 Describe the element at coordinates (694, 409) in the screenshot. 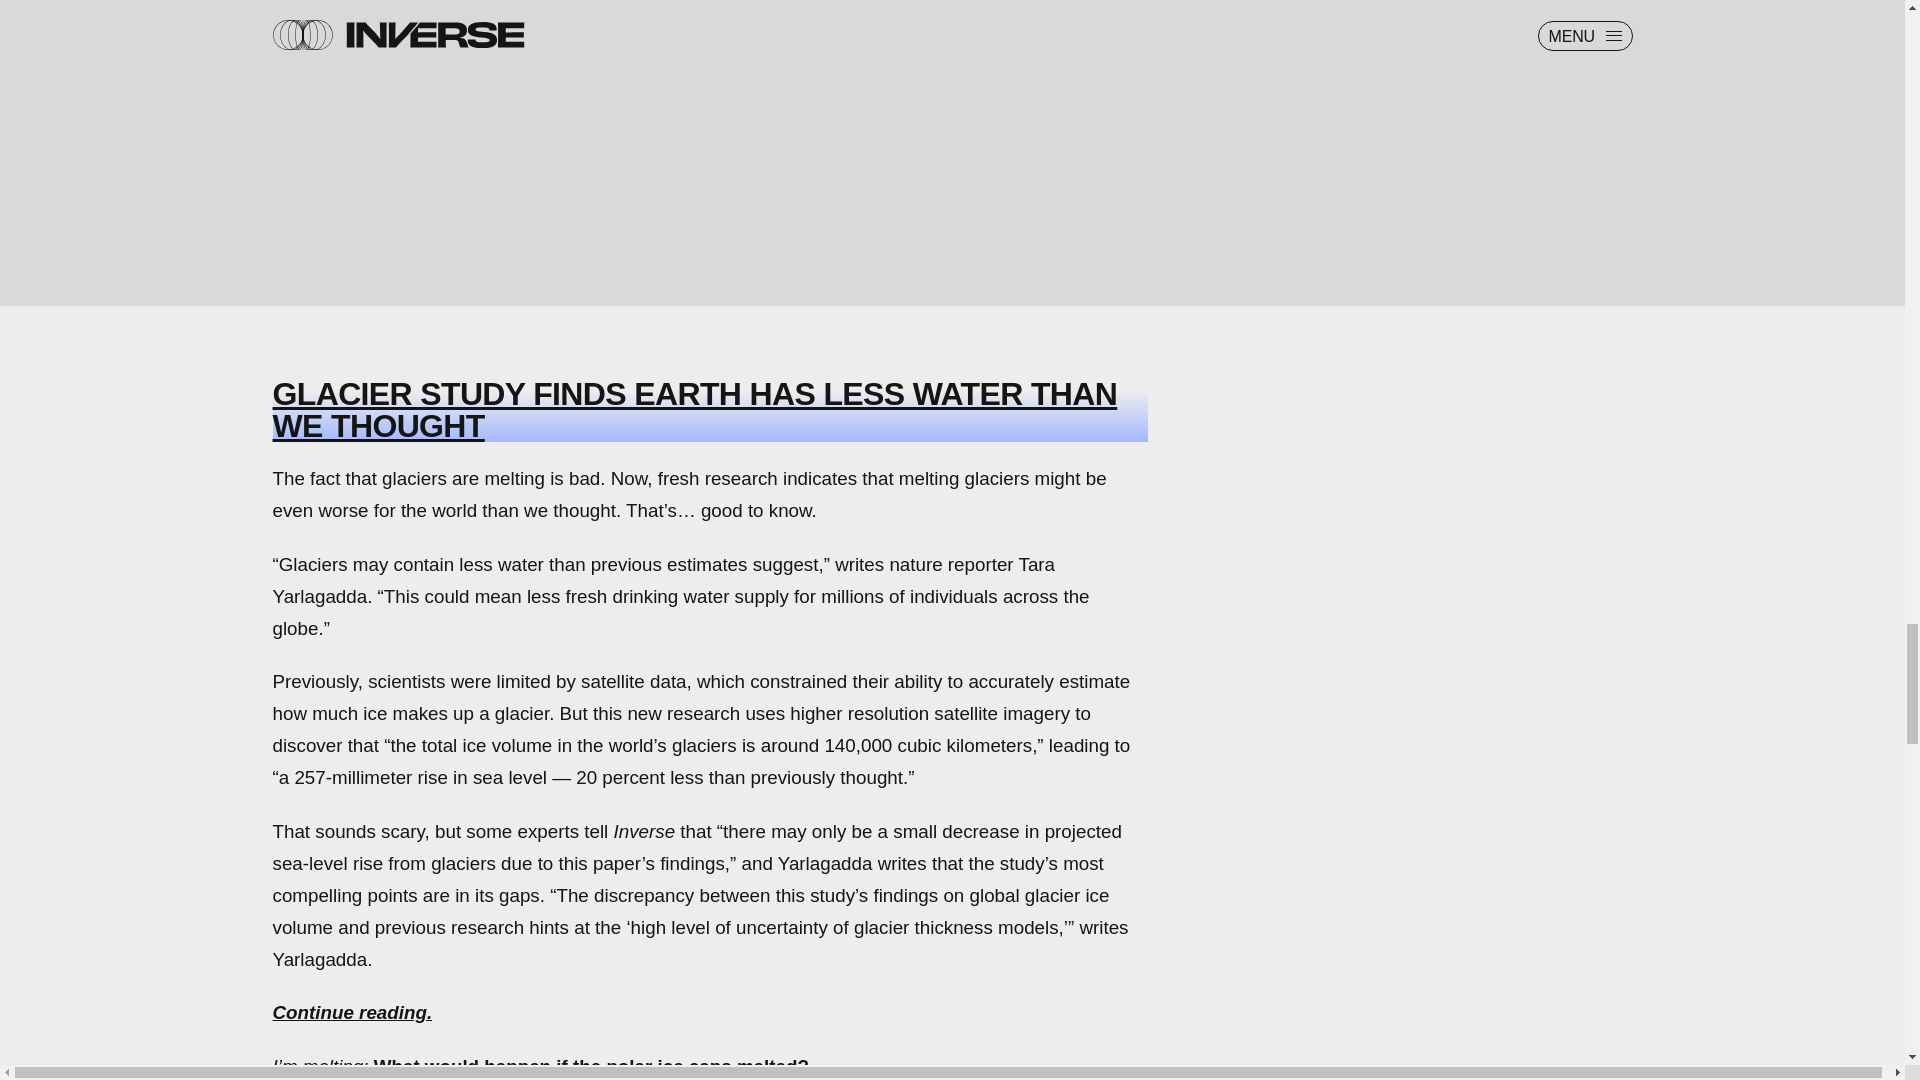

I see `GLACIER STUDY FINDS EARTH HAS LESS WATER THAN WE THOUGHT` at that location.